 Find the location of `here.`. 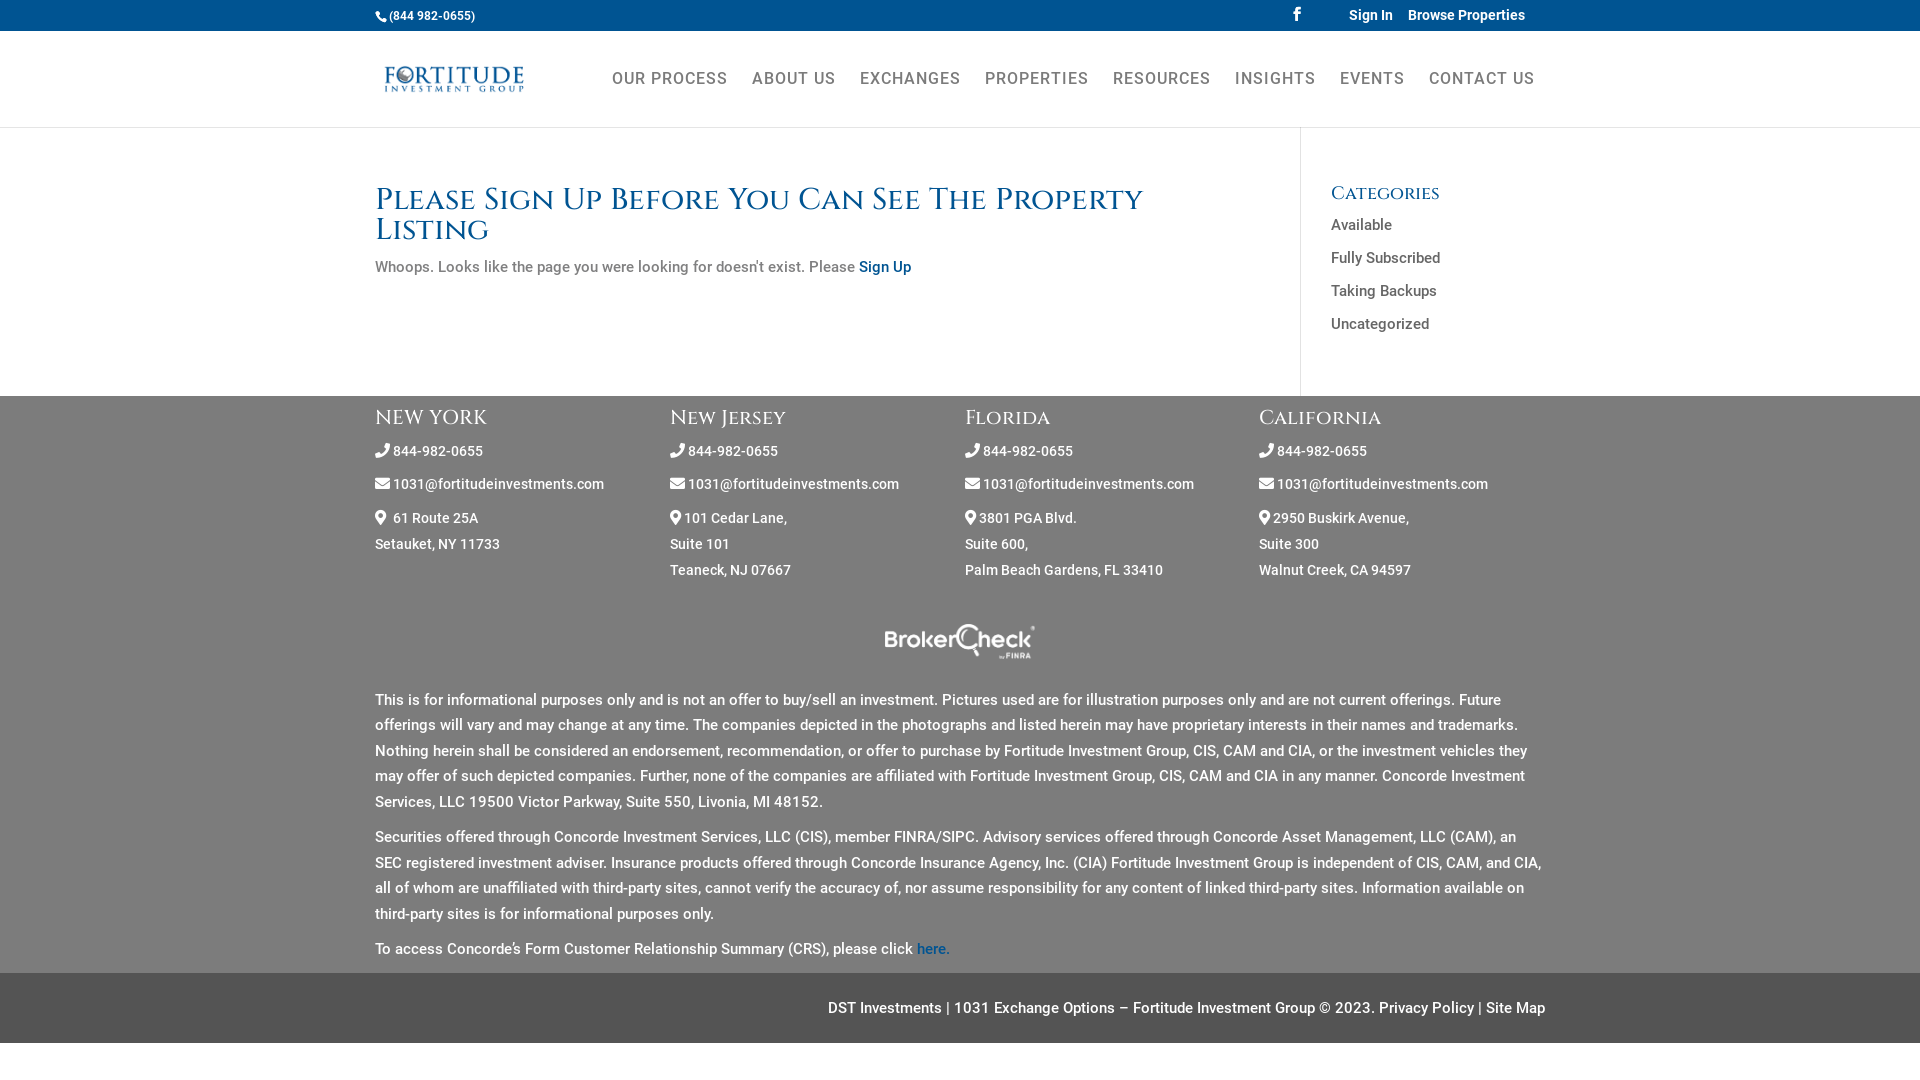

here. is located at coordinates (934, 949).